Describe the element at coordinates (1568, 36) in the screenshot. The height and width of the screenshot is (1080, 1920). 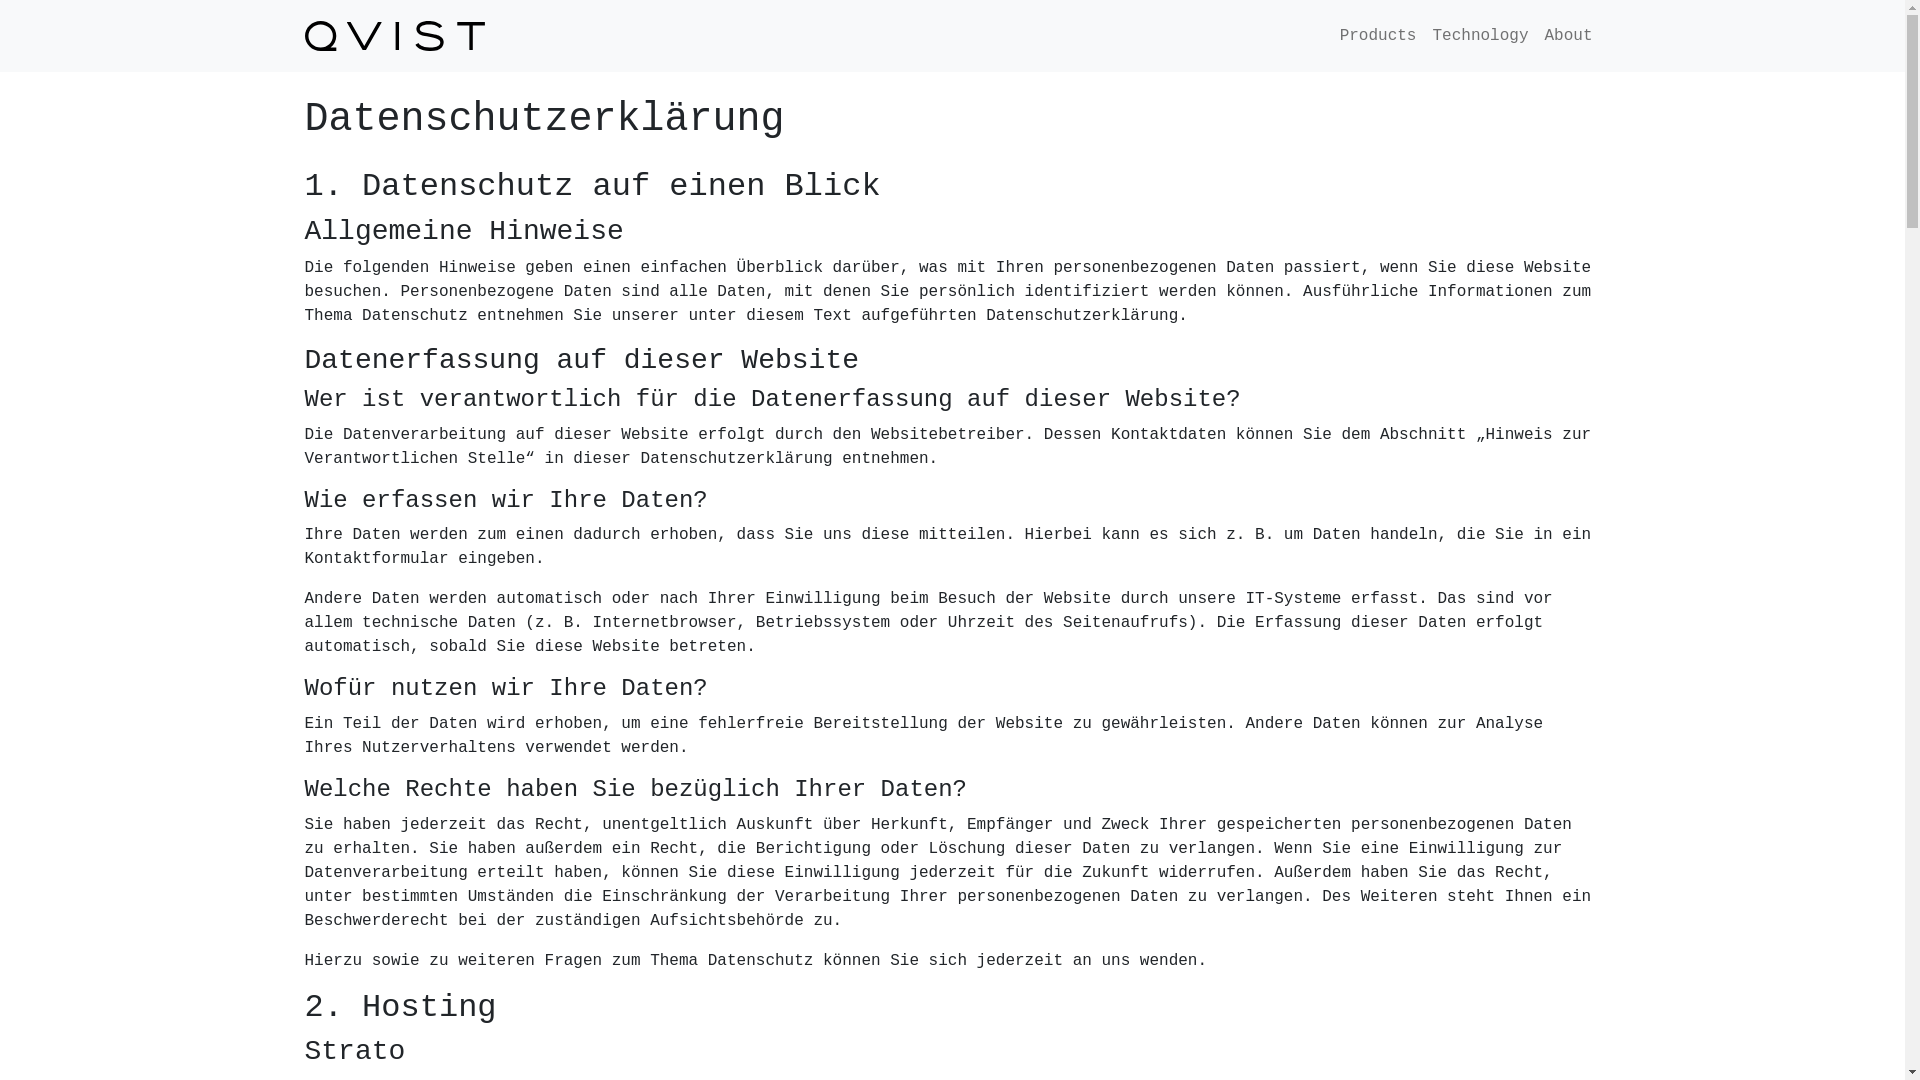
I see `About` at that location.